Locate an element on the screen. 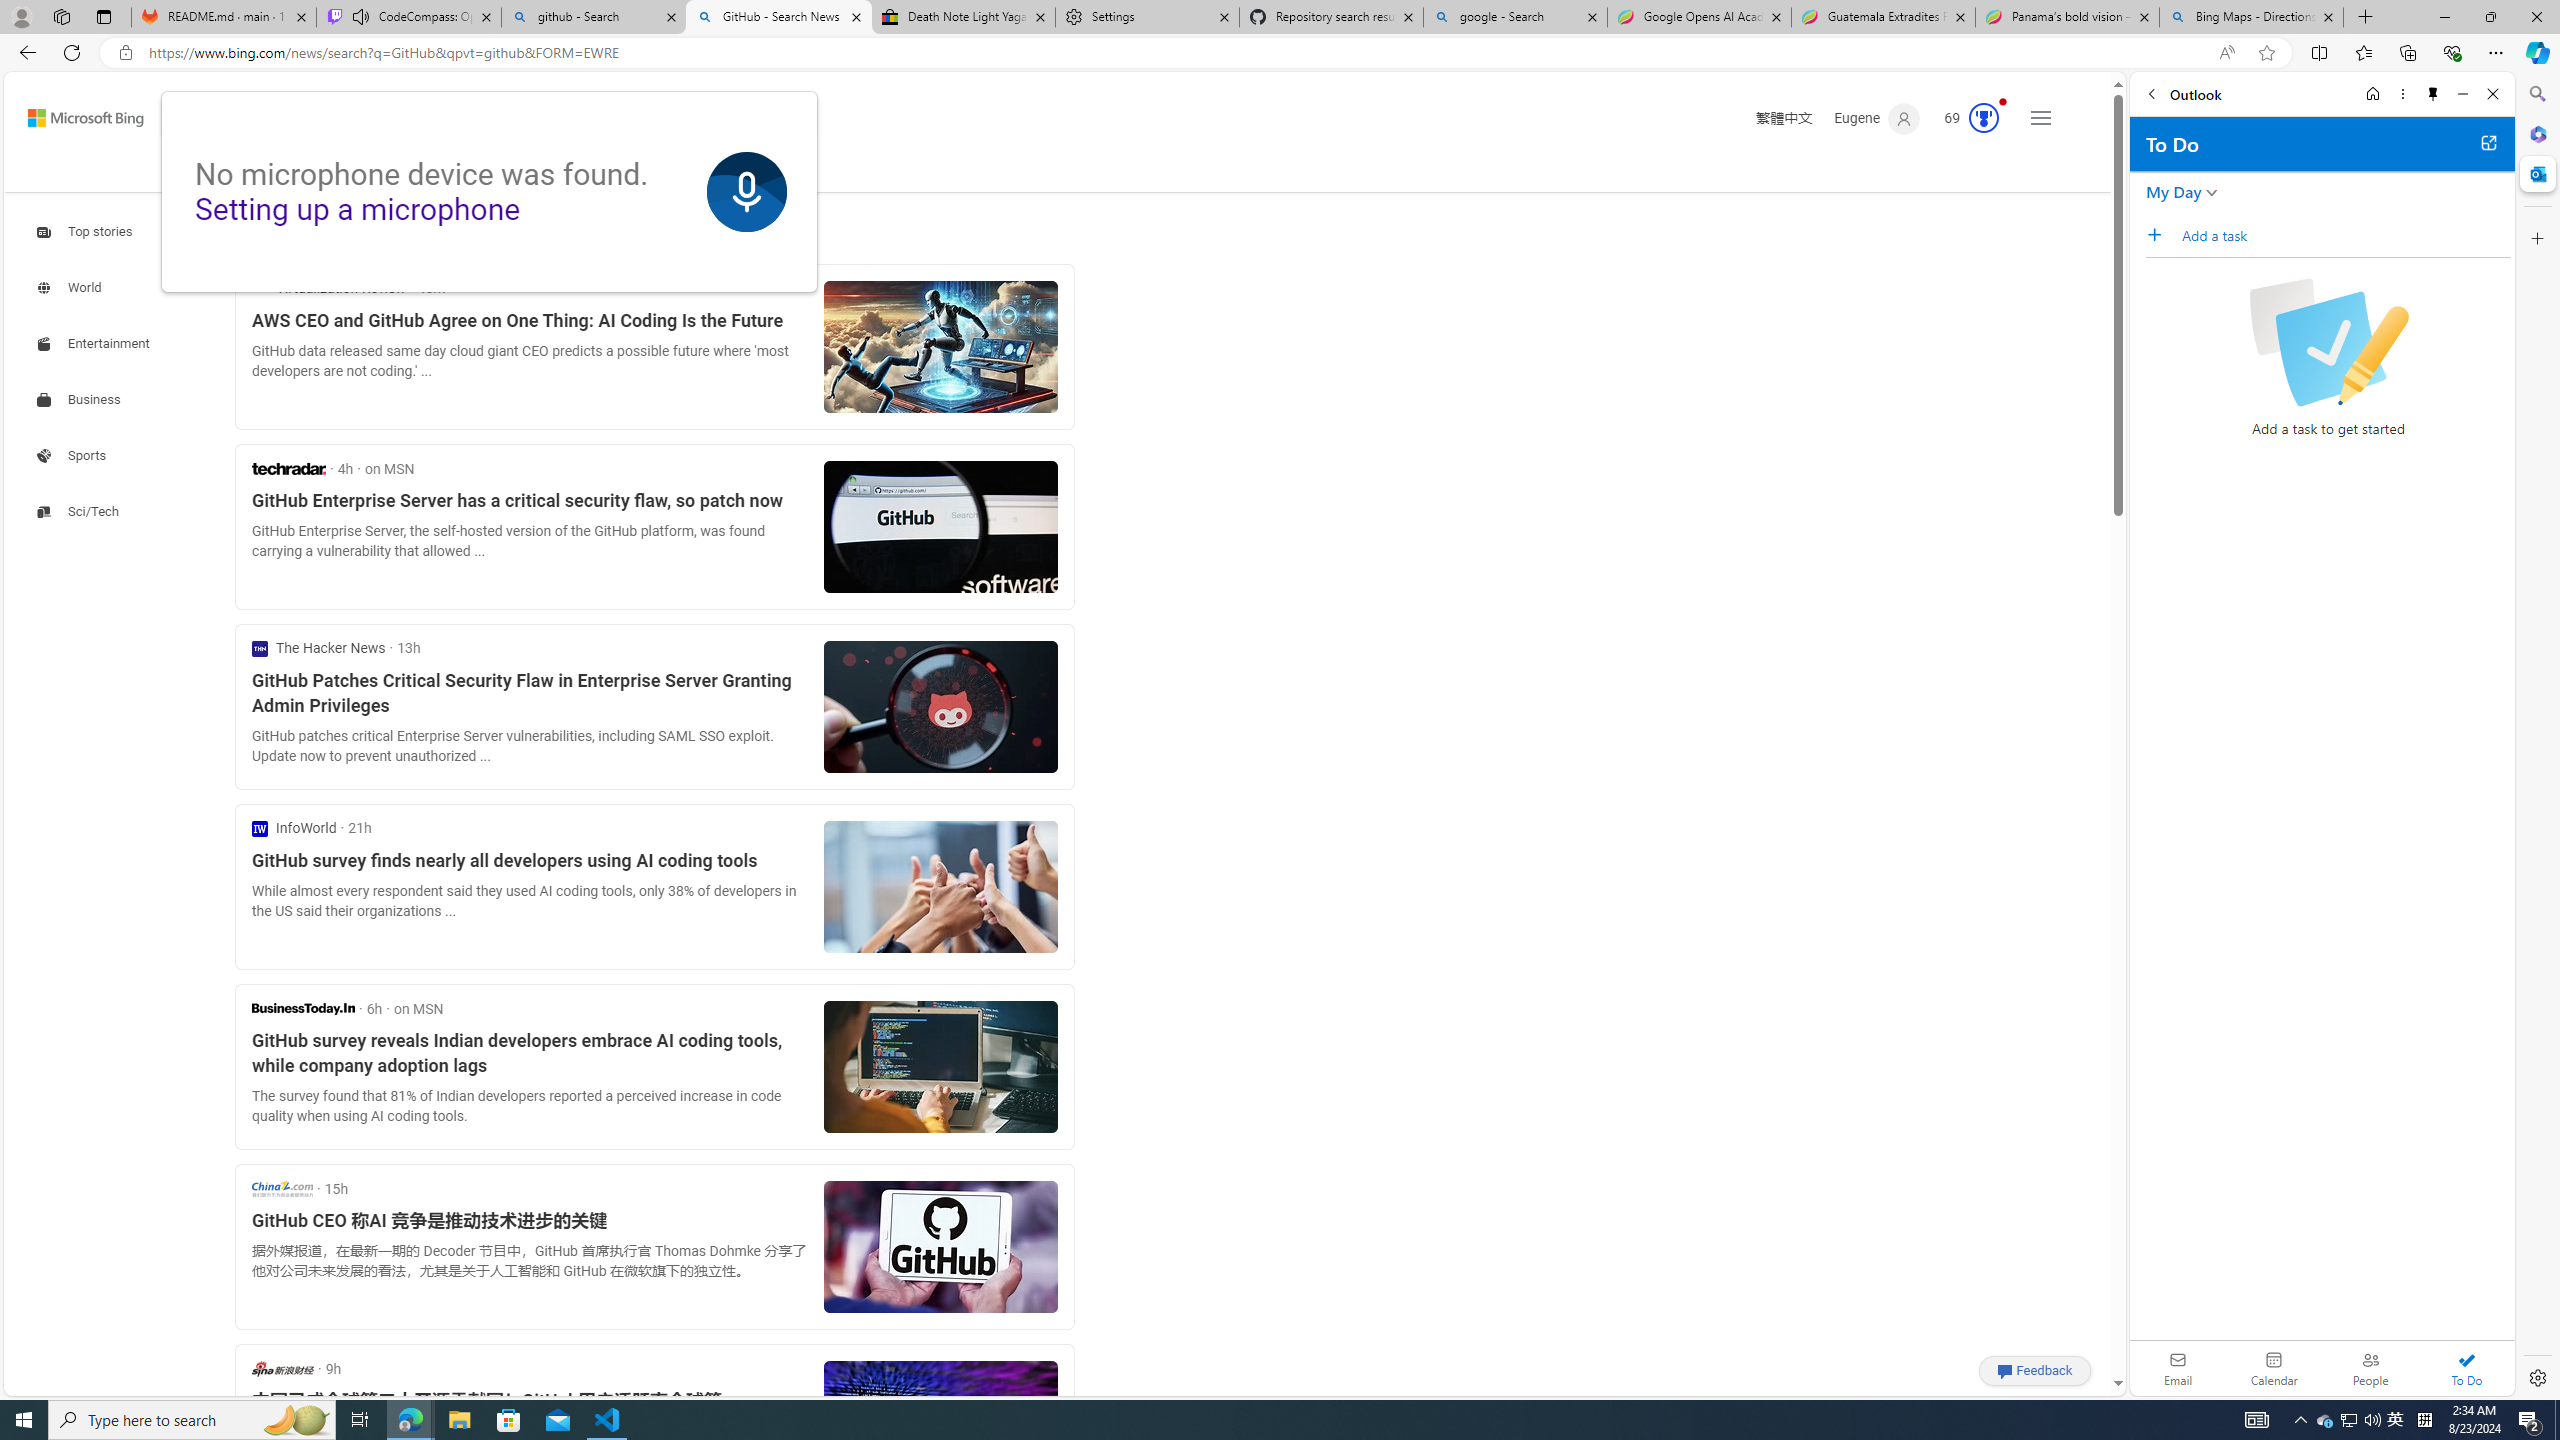  Setting up a microphone is located at coordinates (358, 209).